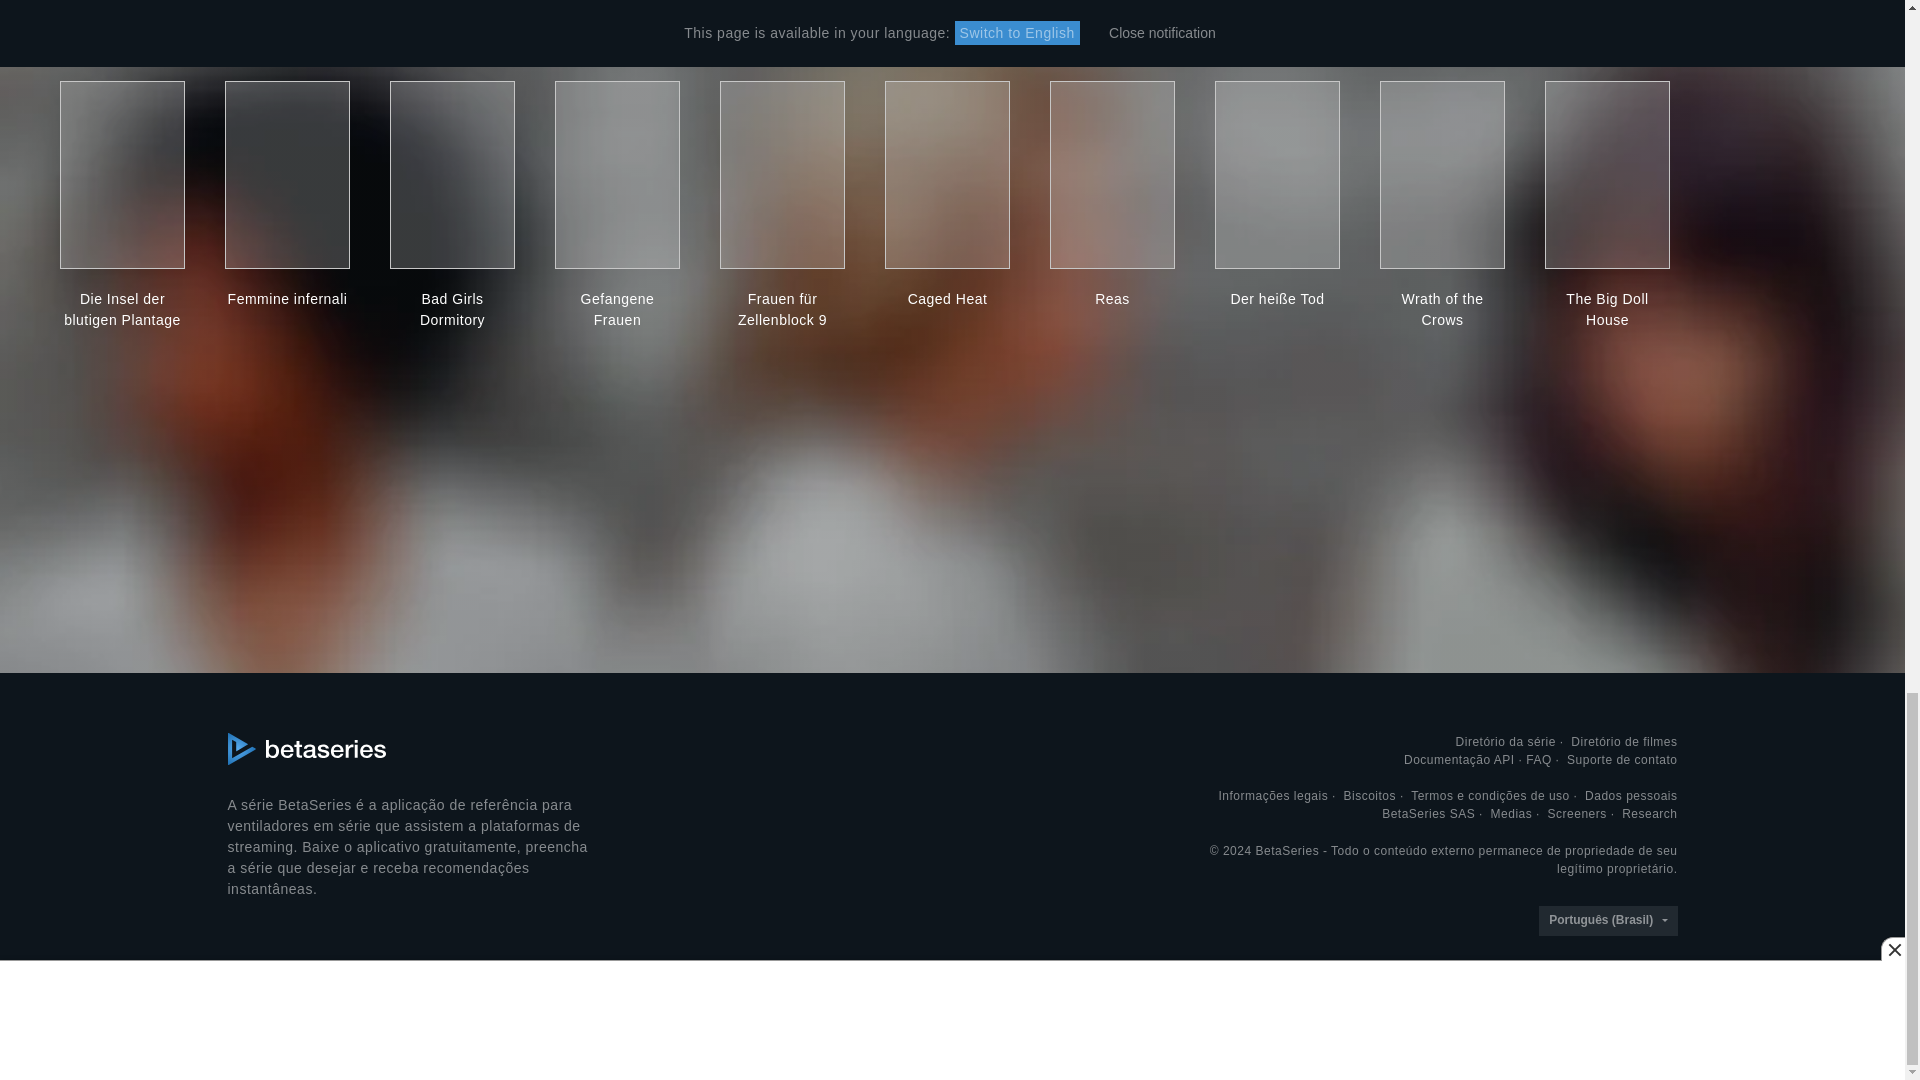 This screenshot has height=1080, width=1920. I want to click on Wrath of the Crows, so click(1442, 310).